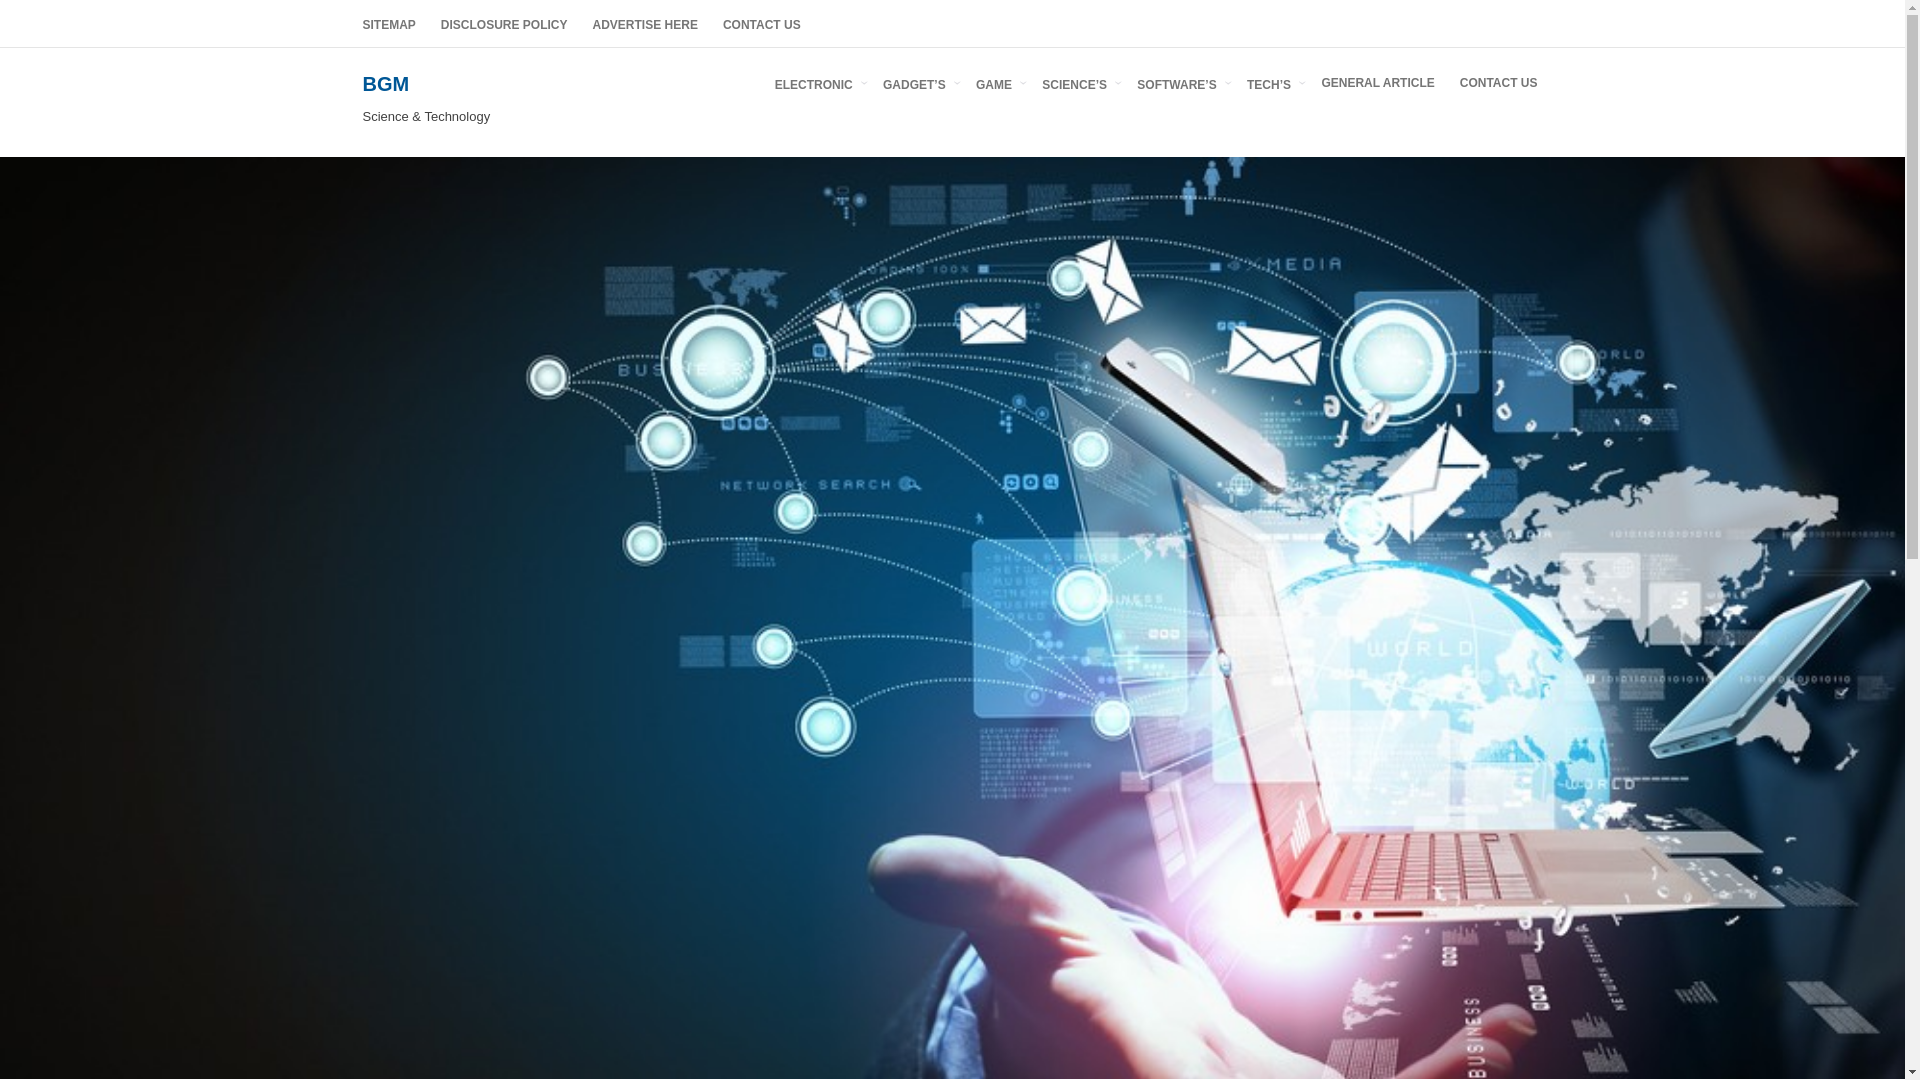  I want to click on DISCLOSURE POLICY, so click(504, 24).